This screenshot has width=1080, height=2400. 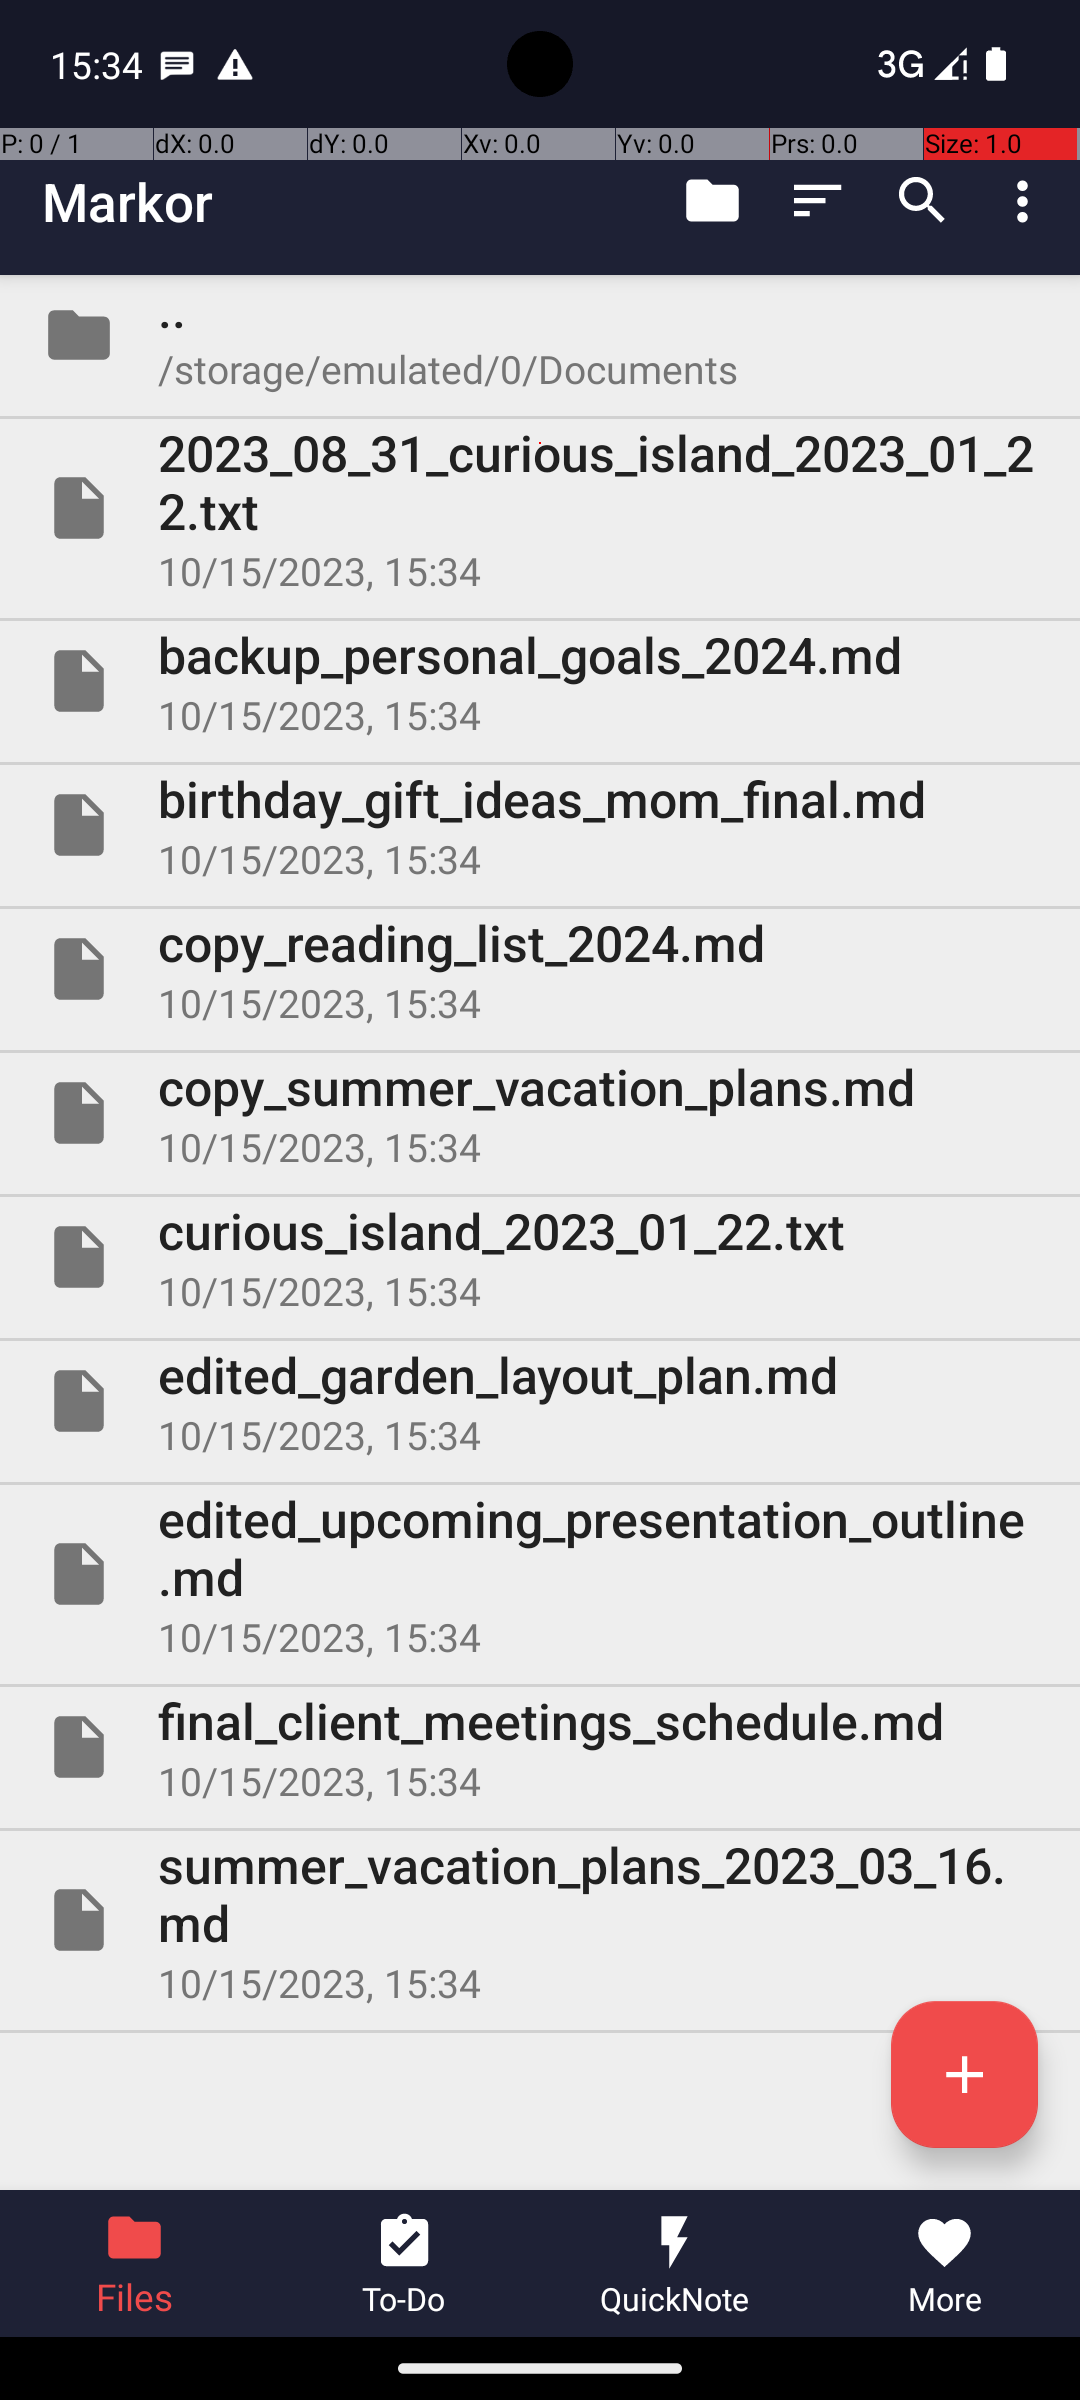 What do you see at coordinates (712, 201) in the screenshot?
I see `Go to` at bounding box center [712, 201].